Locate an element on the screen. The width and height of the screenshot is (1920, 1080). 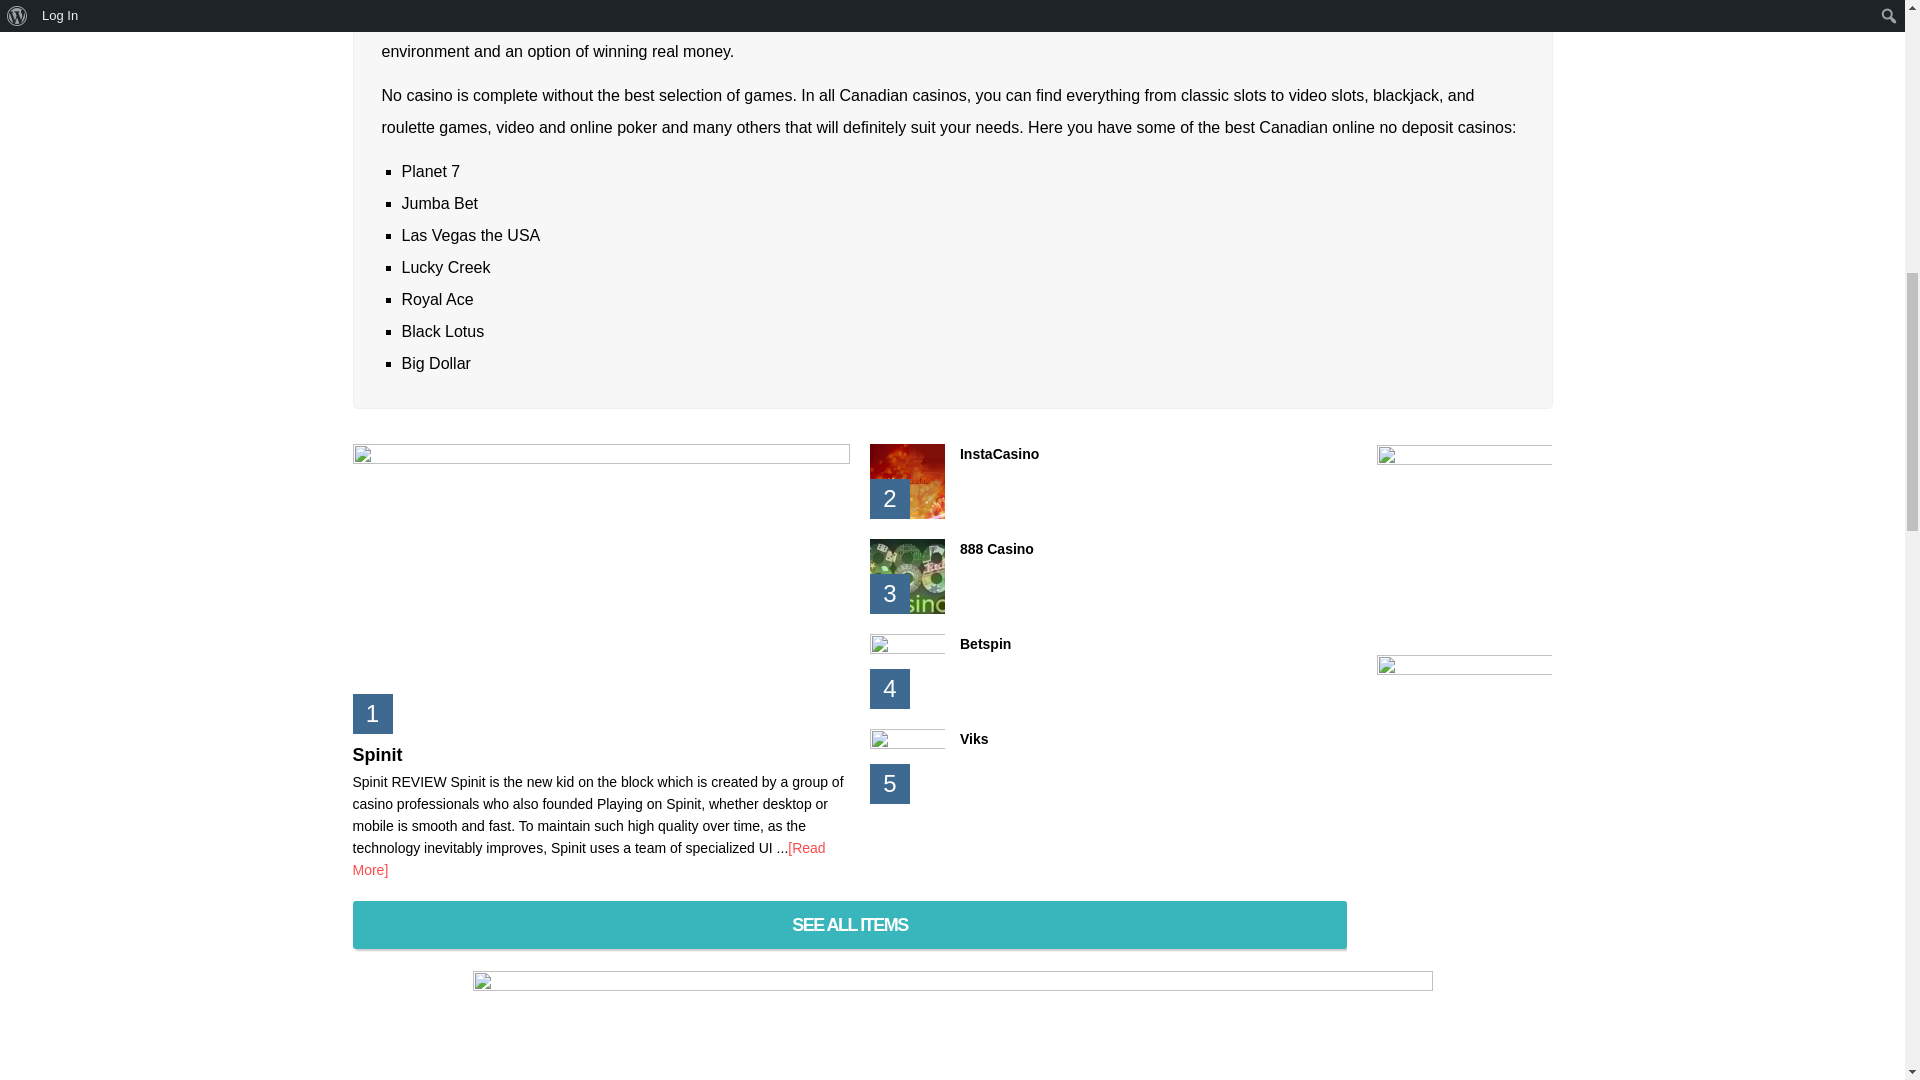
1 is located at coordinates (600, 588).